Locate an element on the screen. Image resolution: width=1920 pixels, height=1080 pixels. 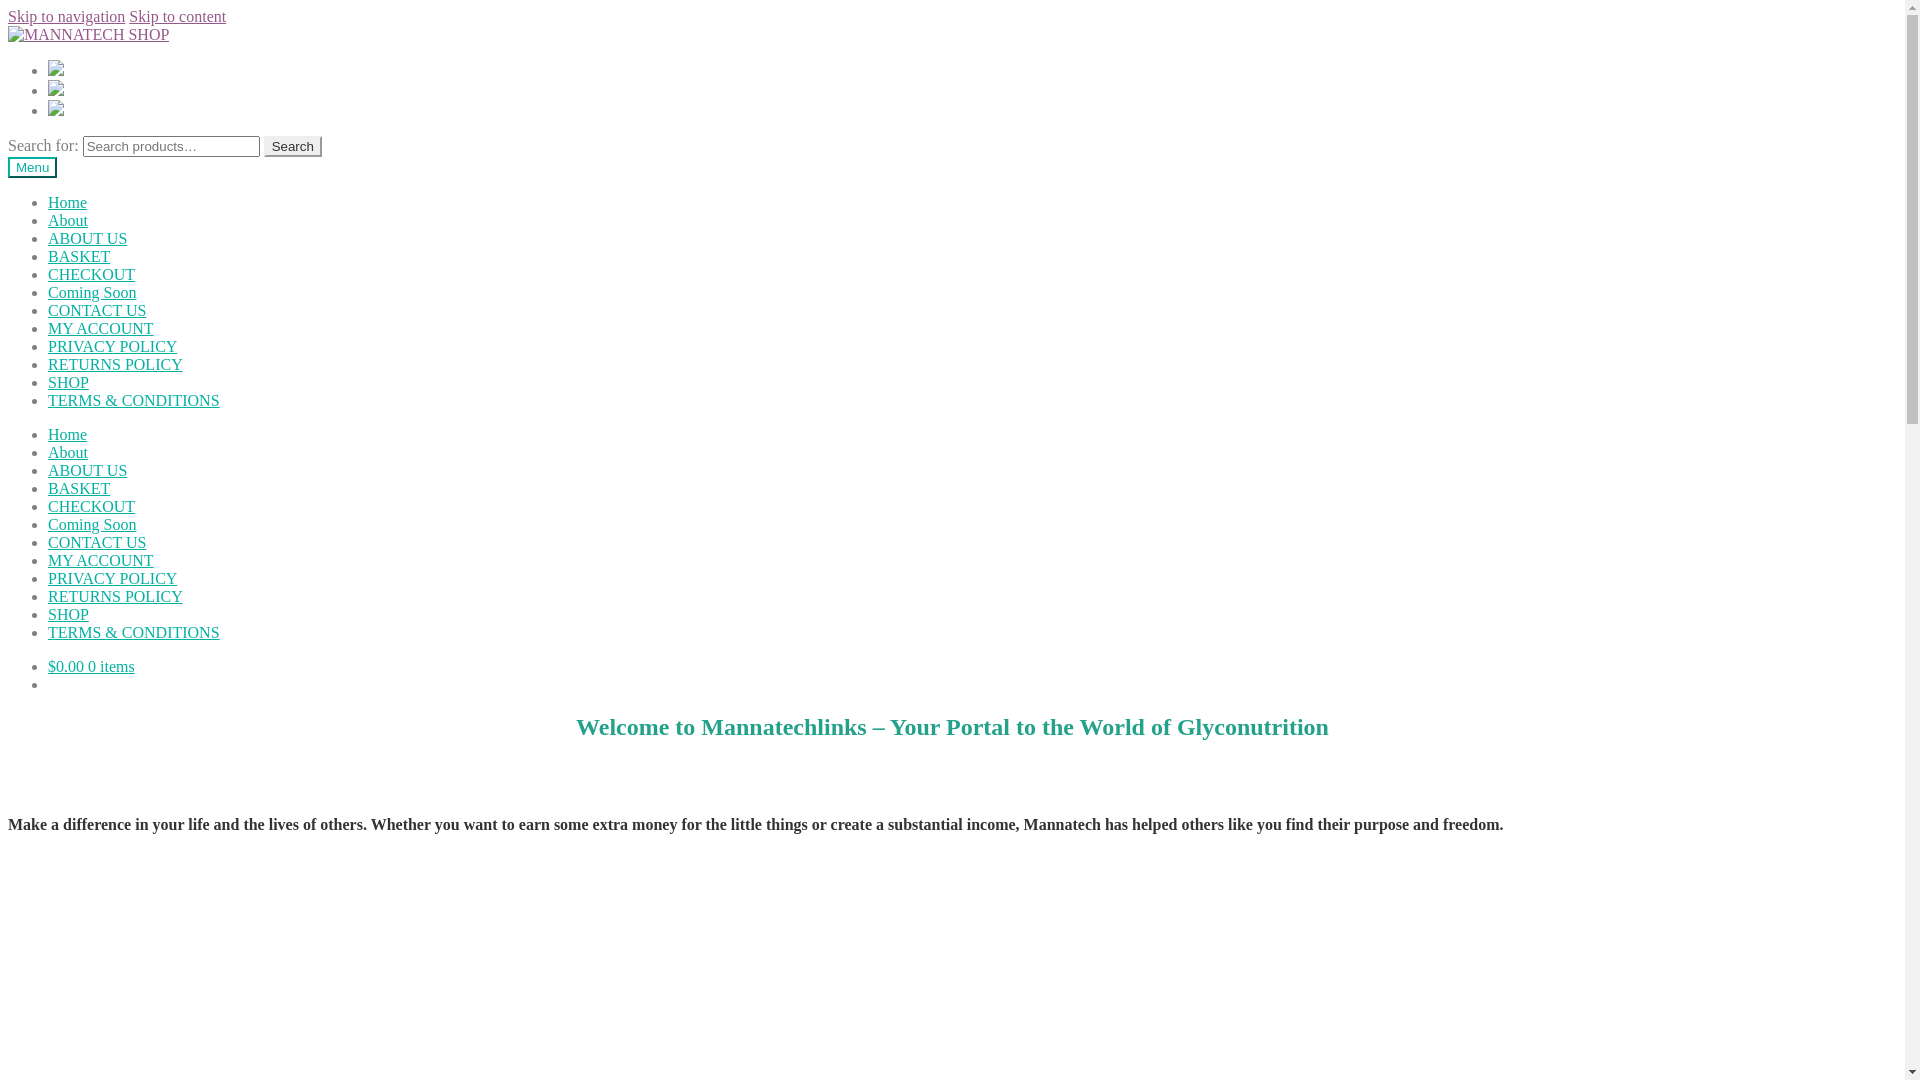
RETURNS POLICY is located at coordinates (116, 596).